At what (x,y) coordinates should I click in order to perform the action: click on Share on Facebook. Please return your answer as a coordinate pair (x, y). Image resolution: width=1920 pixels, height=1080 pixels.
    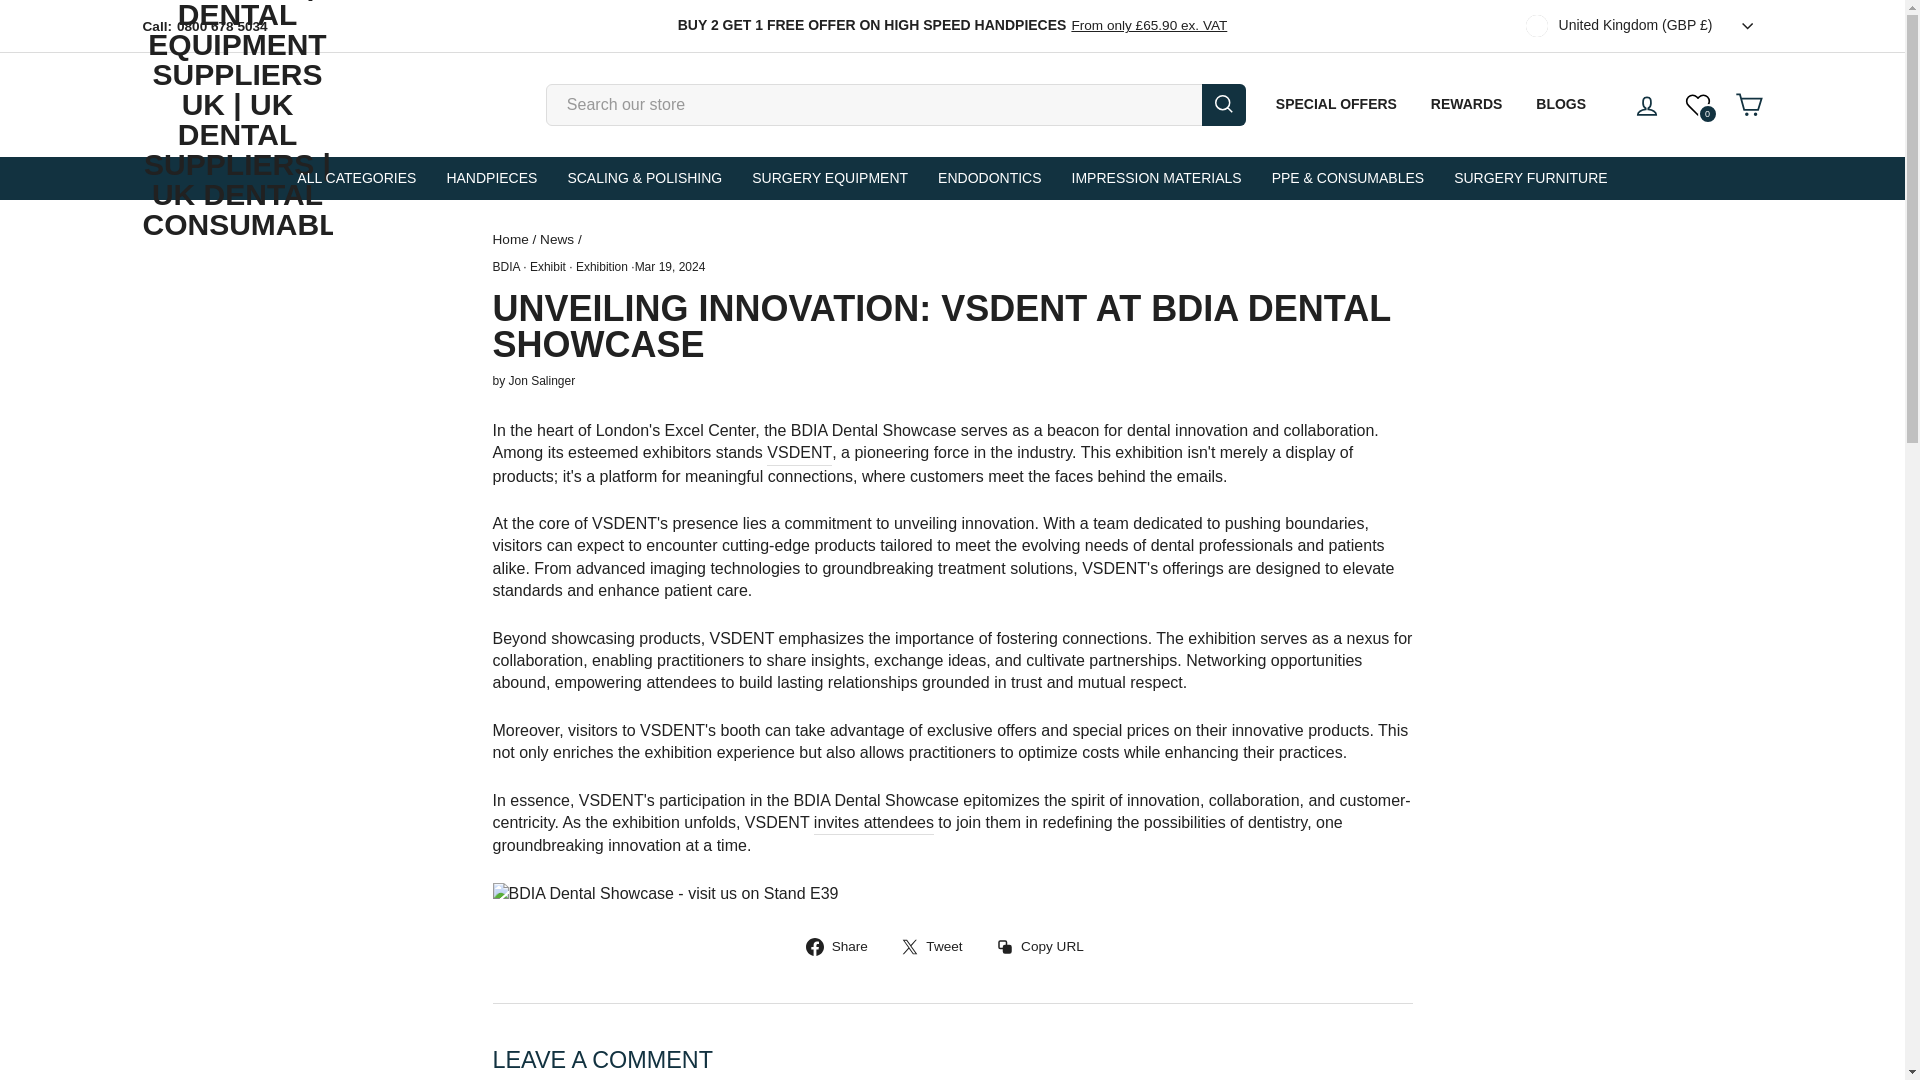
    Looking at the image, I should click on (844, 946).